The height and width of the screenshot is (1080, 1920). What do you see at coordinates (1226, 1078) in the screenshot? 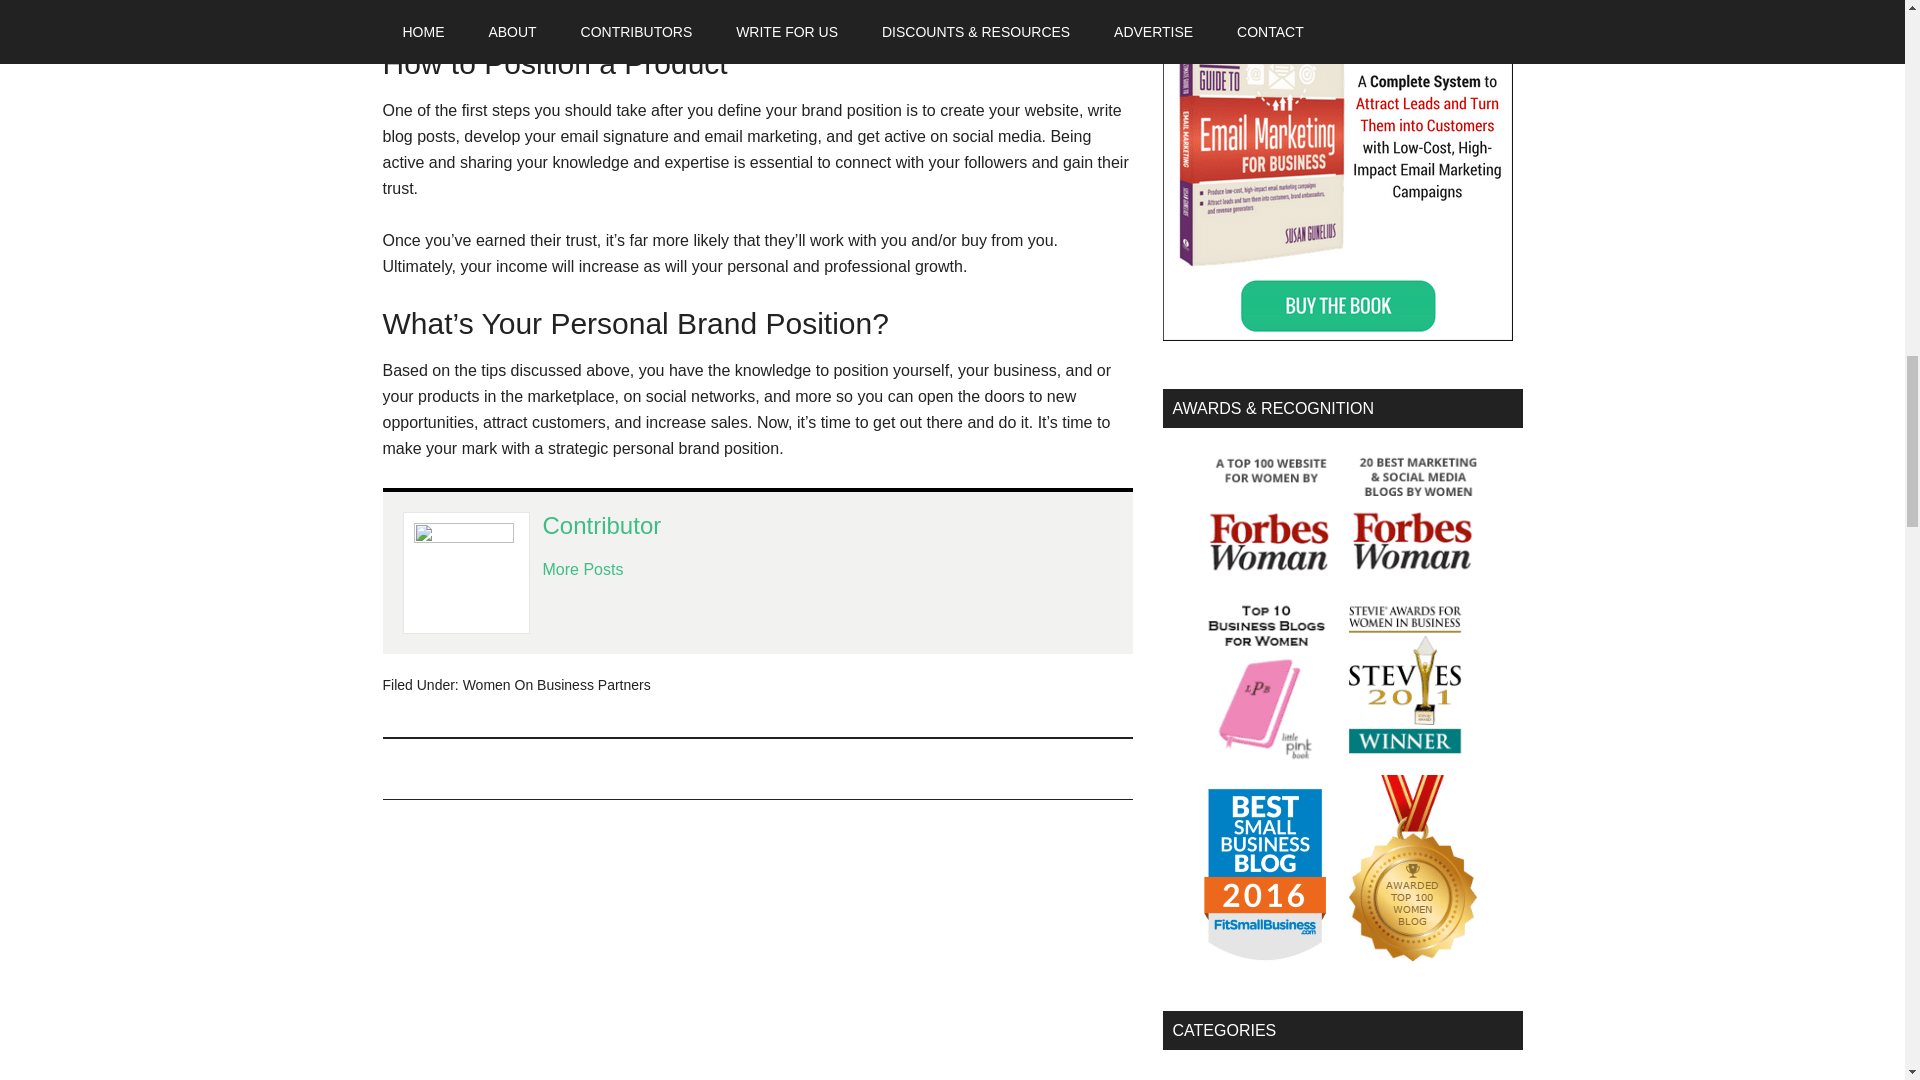
I see `Board of Directors` at bounding box center [1226, 1078].